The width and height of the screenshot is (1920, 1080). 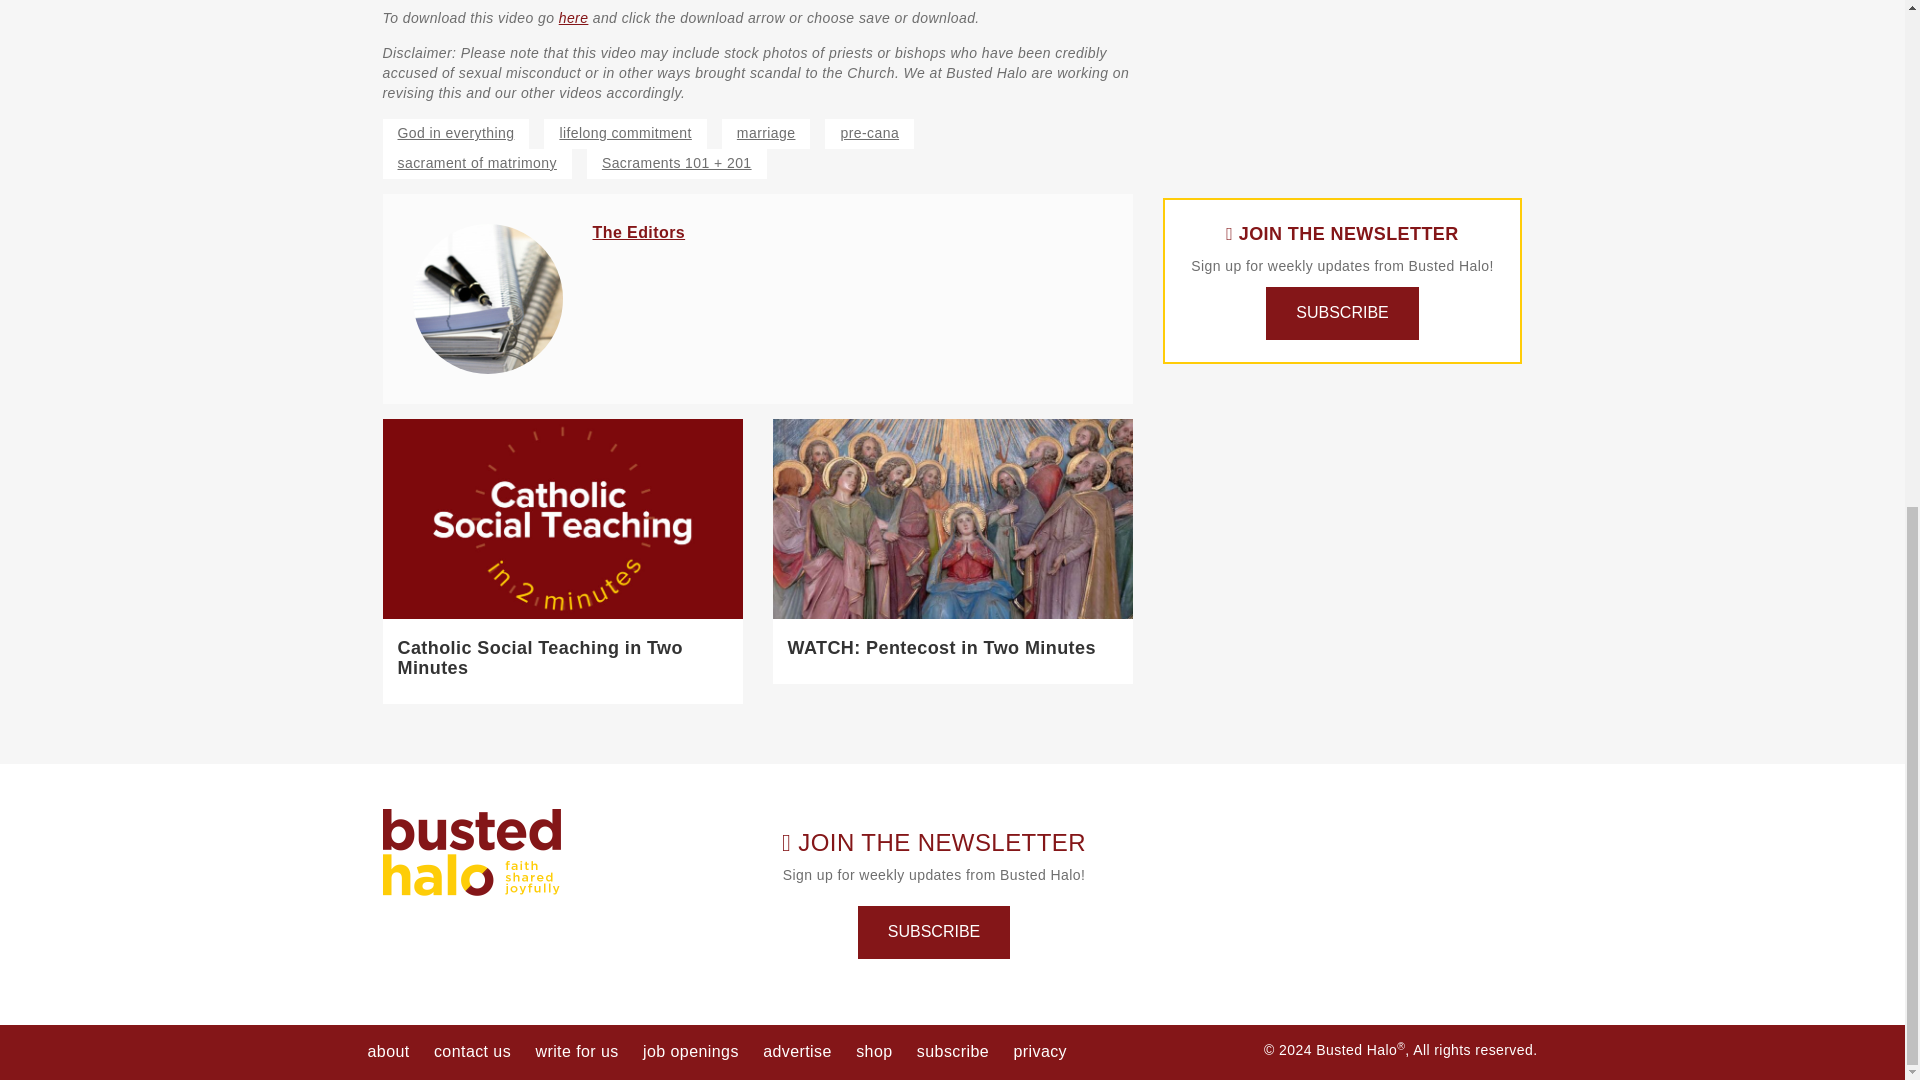 What do you see at coordinates (574, 17) in the screenshot?
I see `here` at bounding box center [574, 17].